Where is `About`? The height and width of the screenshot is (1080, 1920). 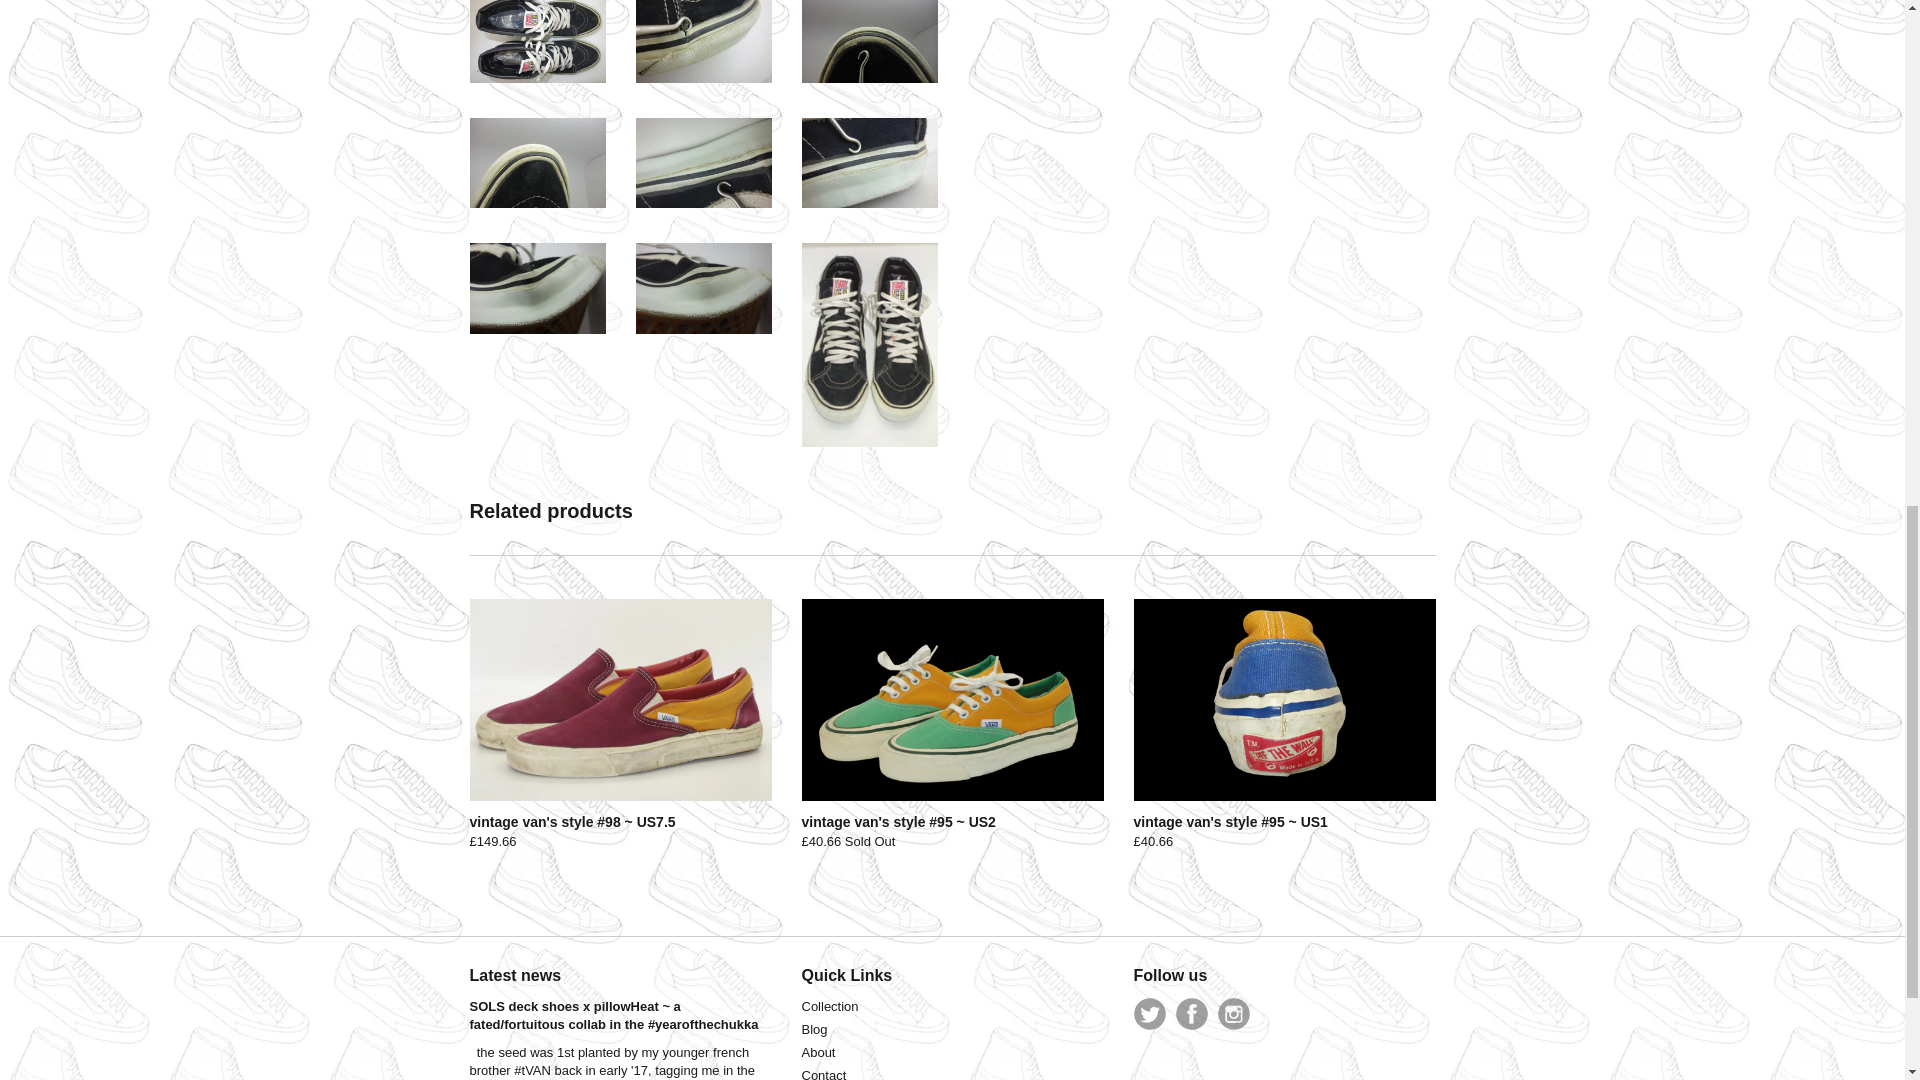 About is located at coordinates (818, 1052).